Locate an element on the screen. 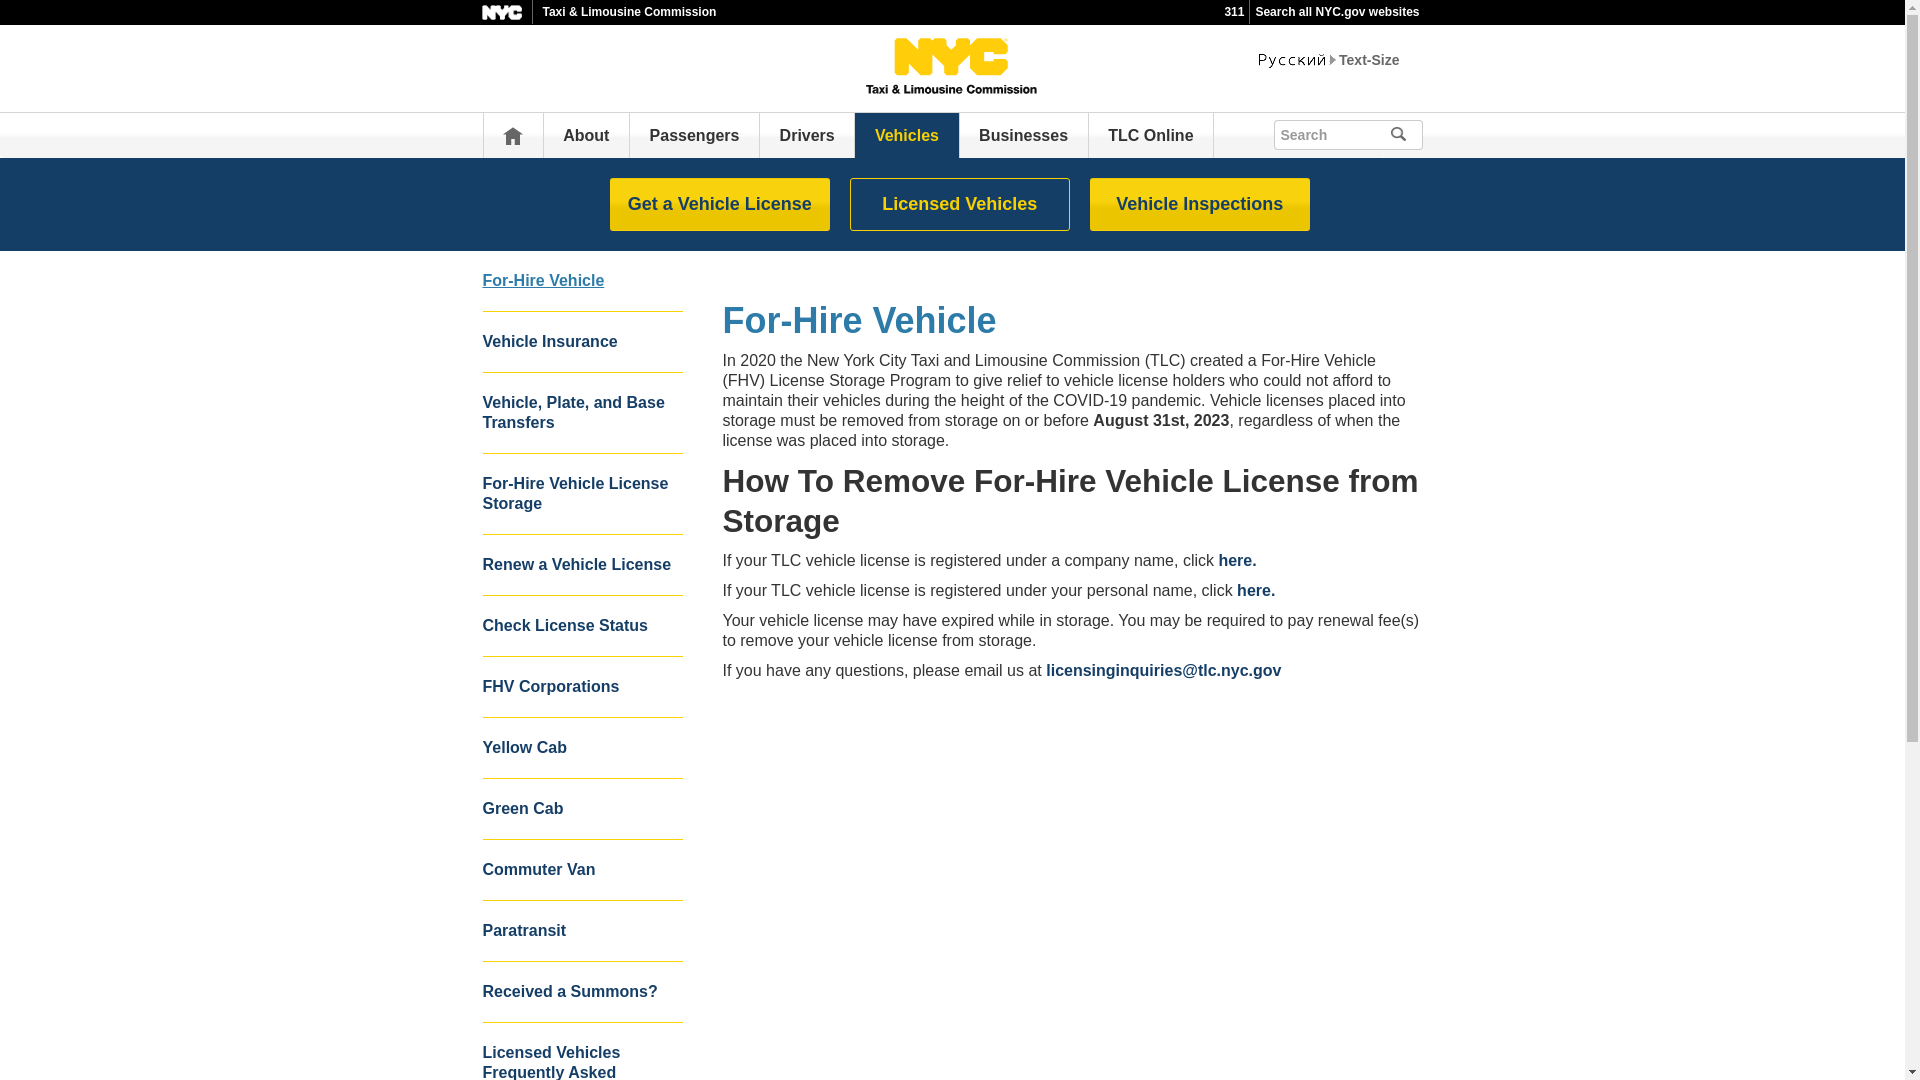  Check License Status is located at coordinates (581, 626).